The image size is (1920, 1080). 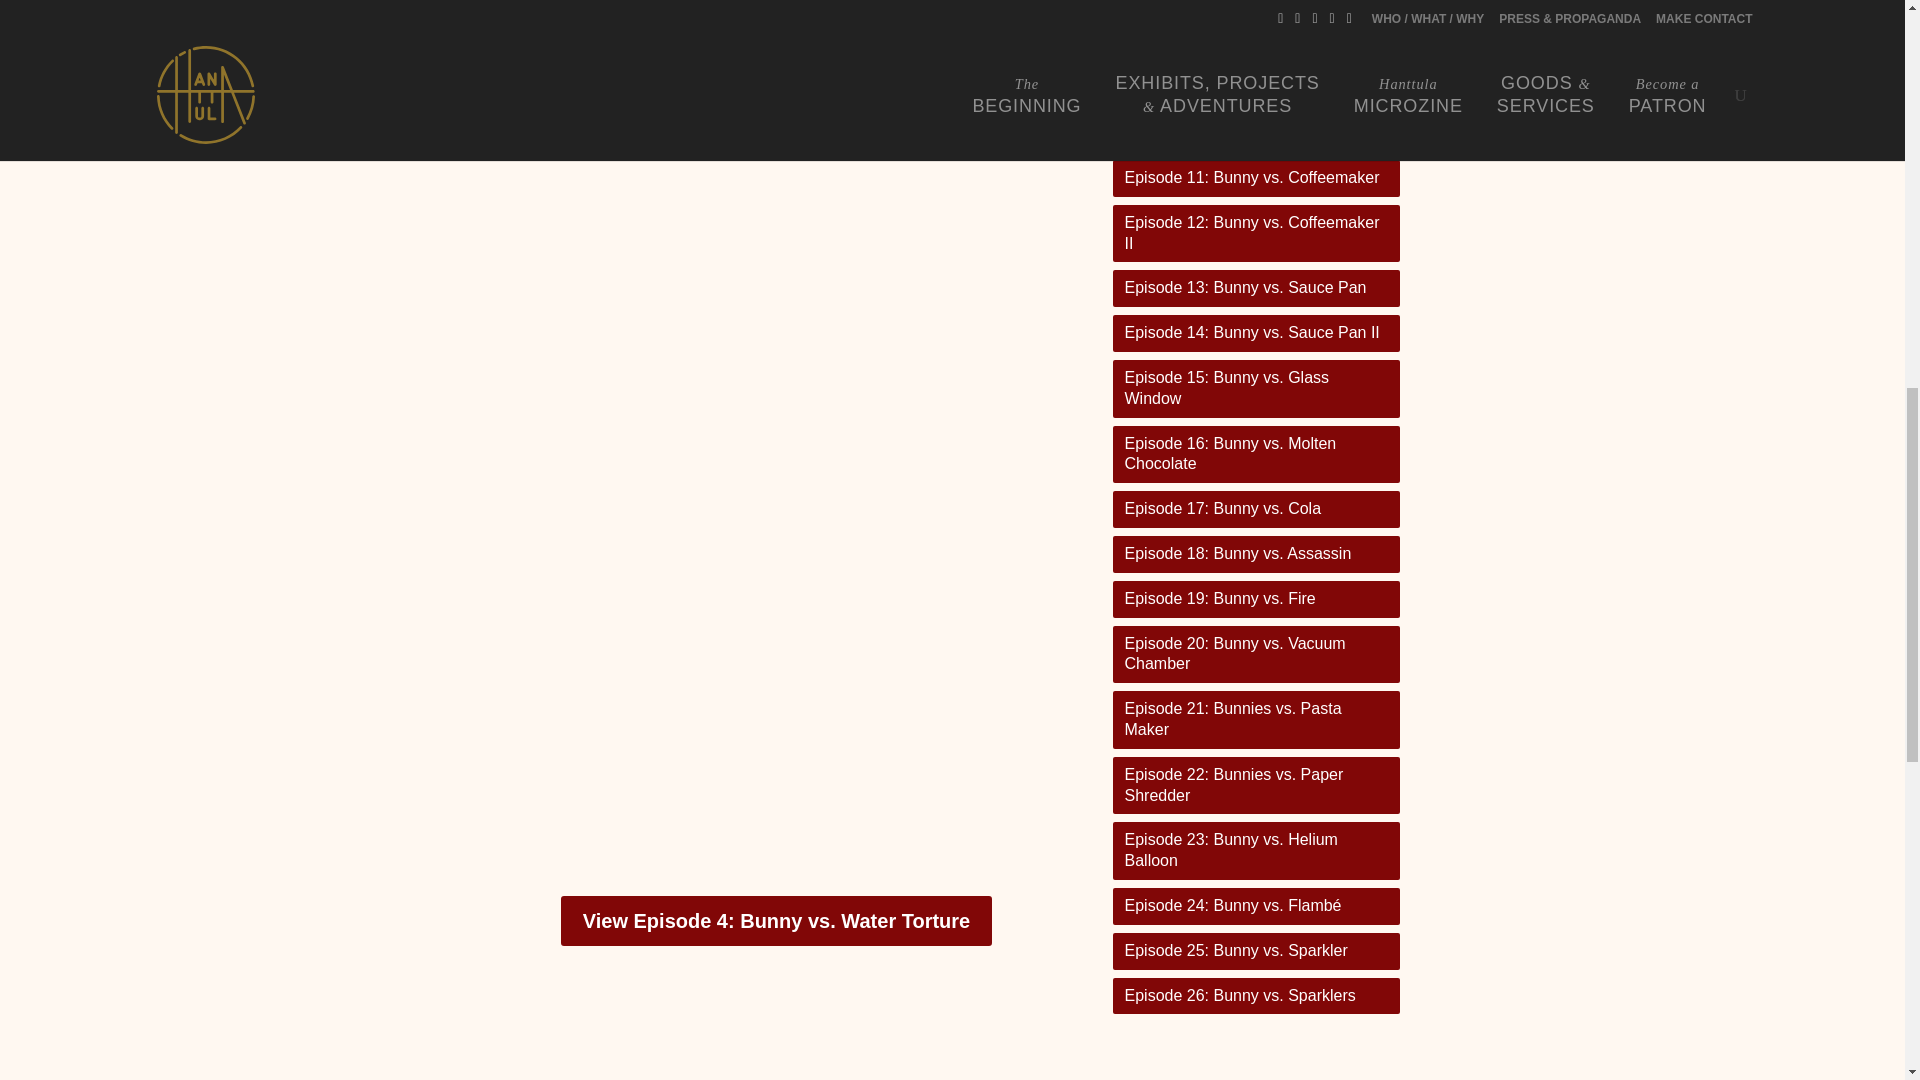 I want to click on Episode 8: Bunny vs. Hot Metal Pokers, so click(x=1255, y=34).